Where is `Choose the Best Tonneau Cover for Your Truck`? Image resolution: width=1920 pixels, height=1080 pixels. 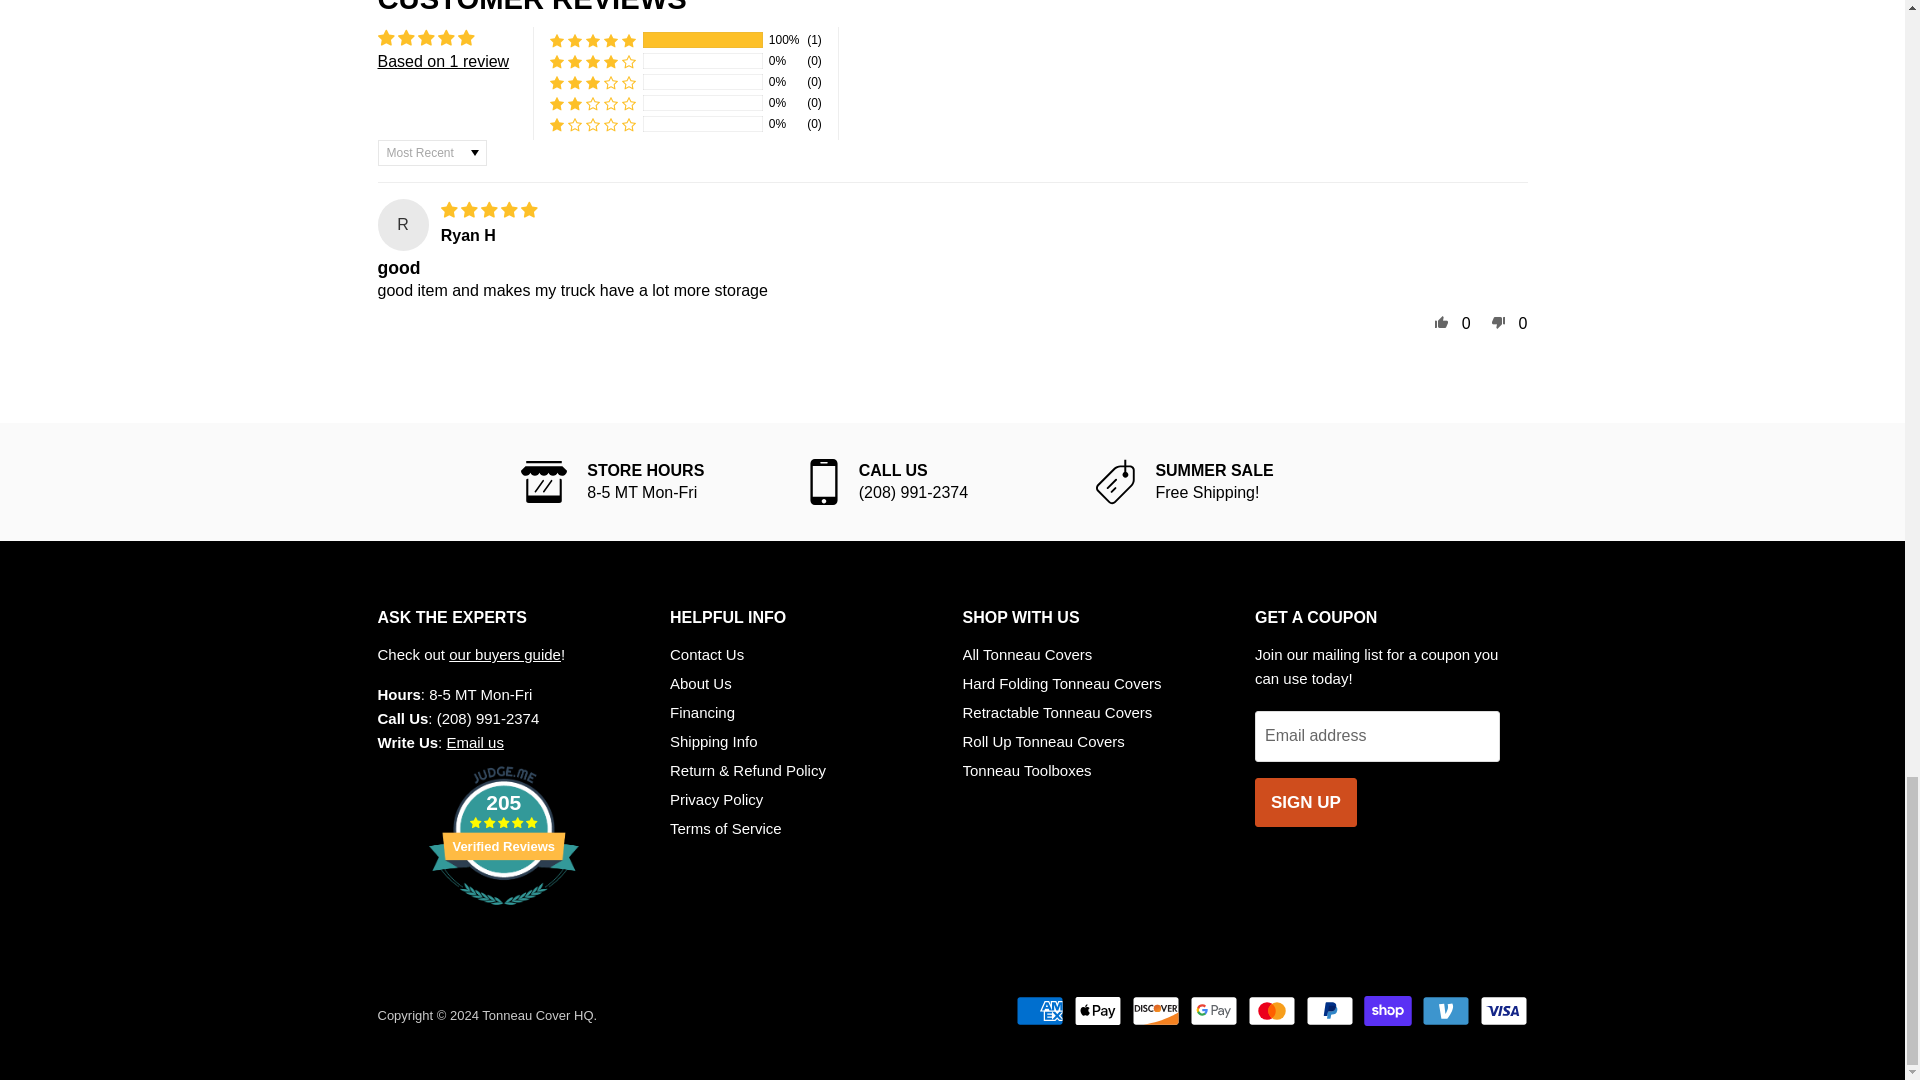 Choose the Best Tonneau Cover for Your Truck is located at coordinates (504, 654).